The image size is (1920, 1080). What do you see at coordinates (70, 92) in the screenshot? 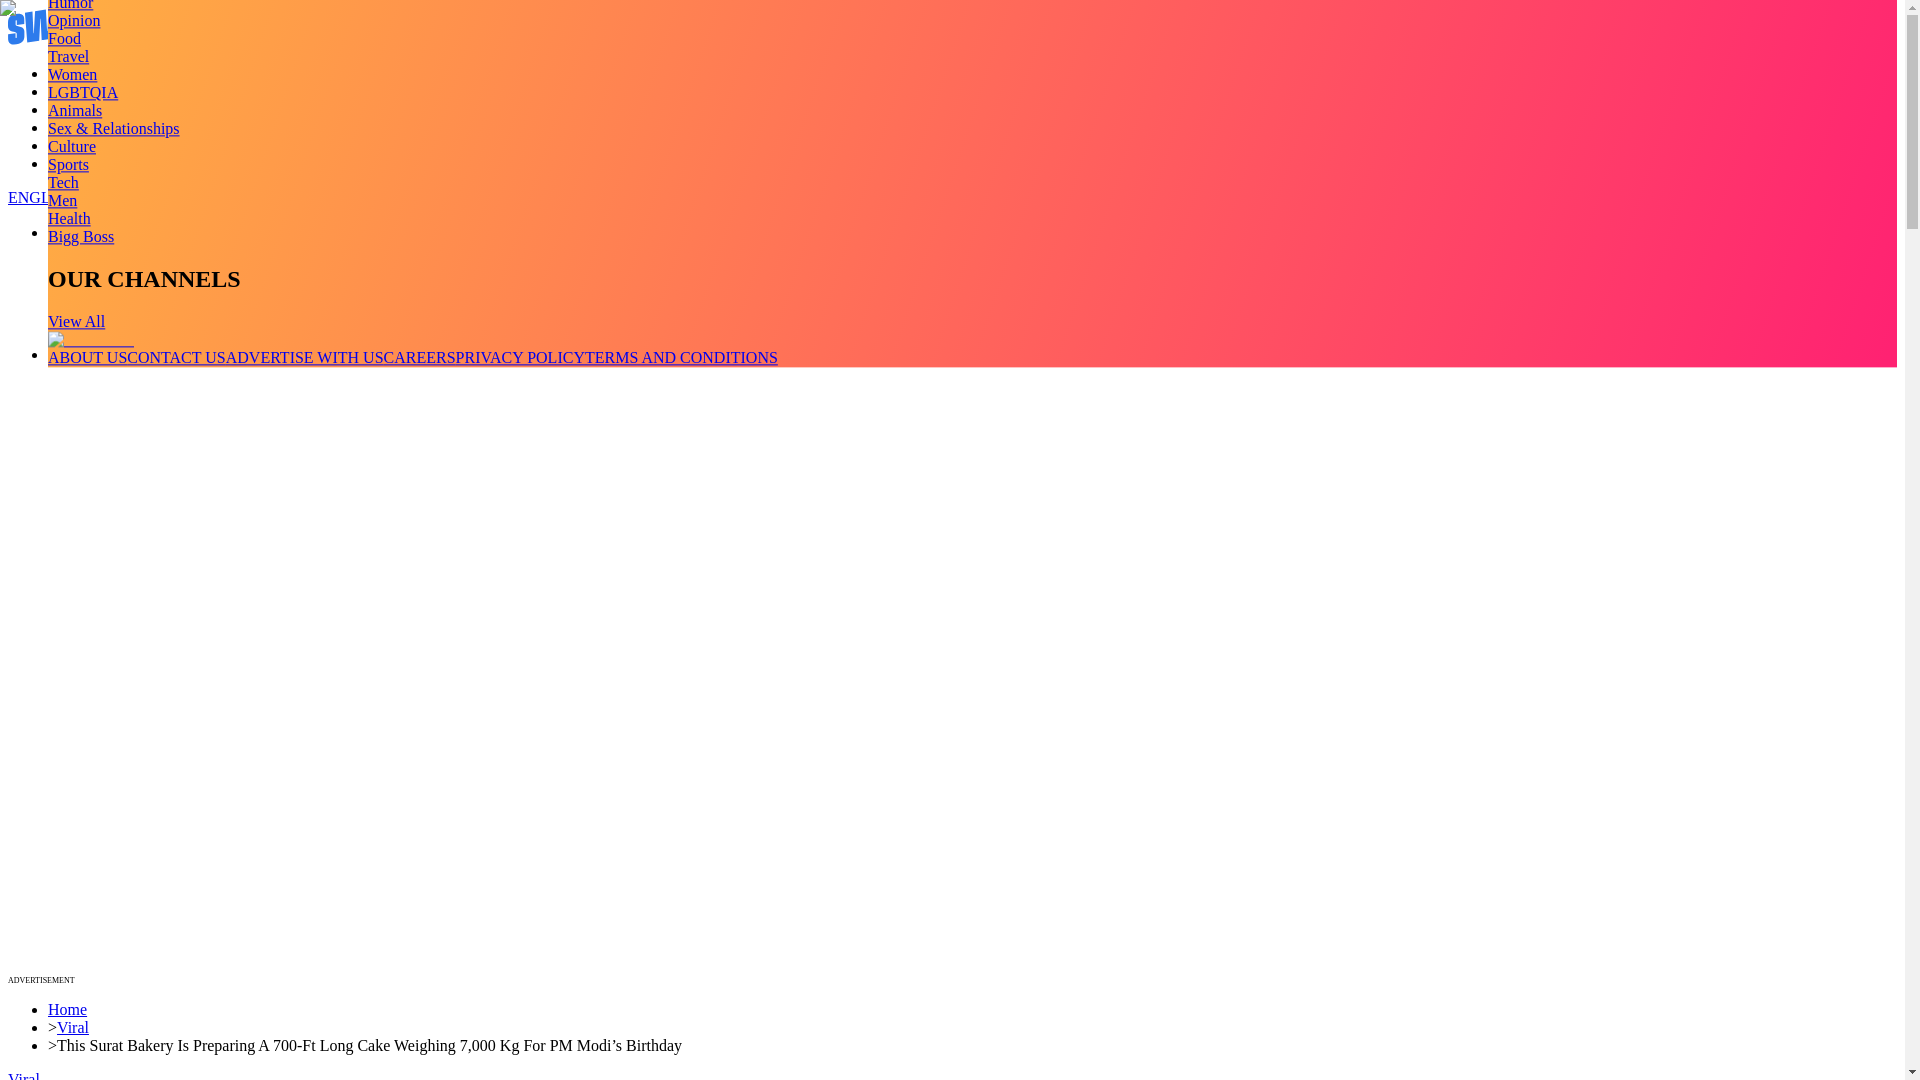
I see `Videos` at bounding box center [70, 92].